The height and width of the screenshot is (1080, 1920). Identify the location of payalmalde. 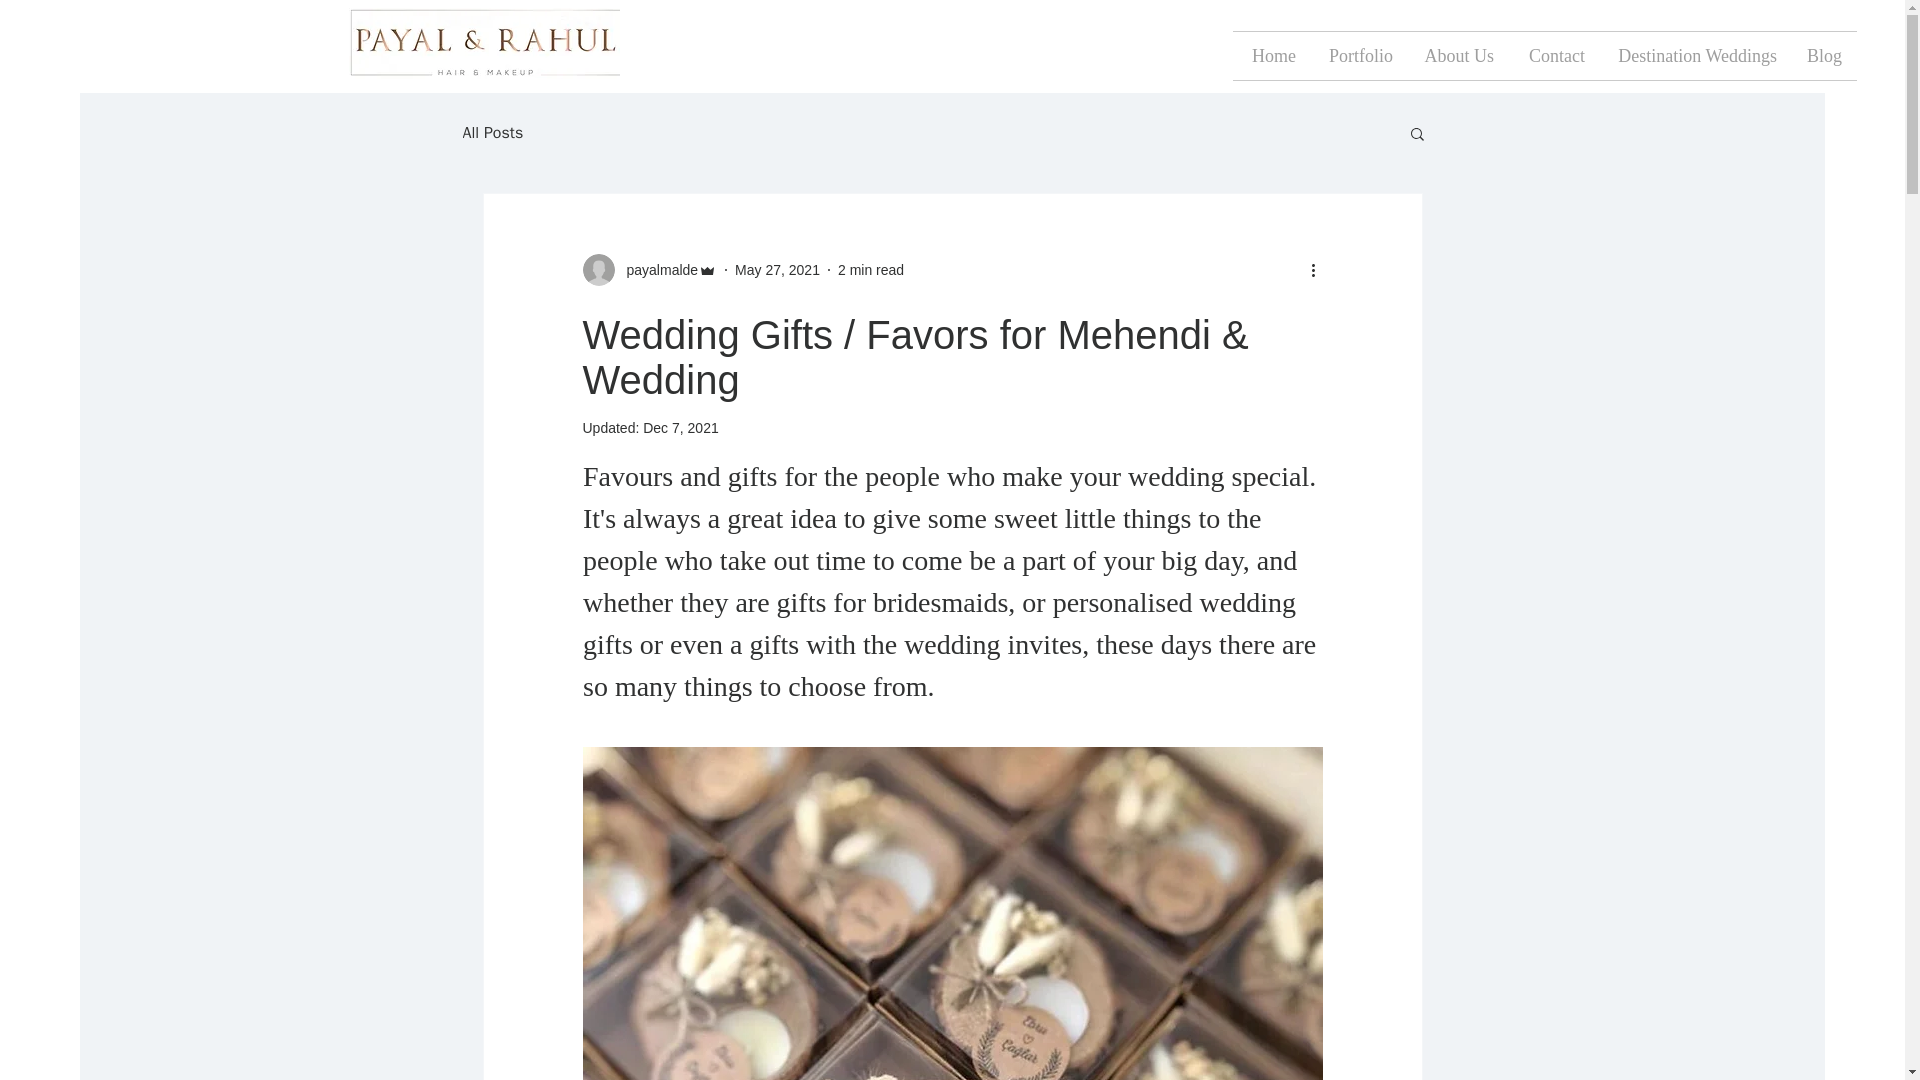
(648, 270).